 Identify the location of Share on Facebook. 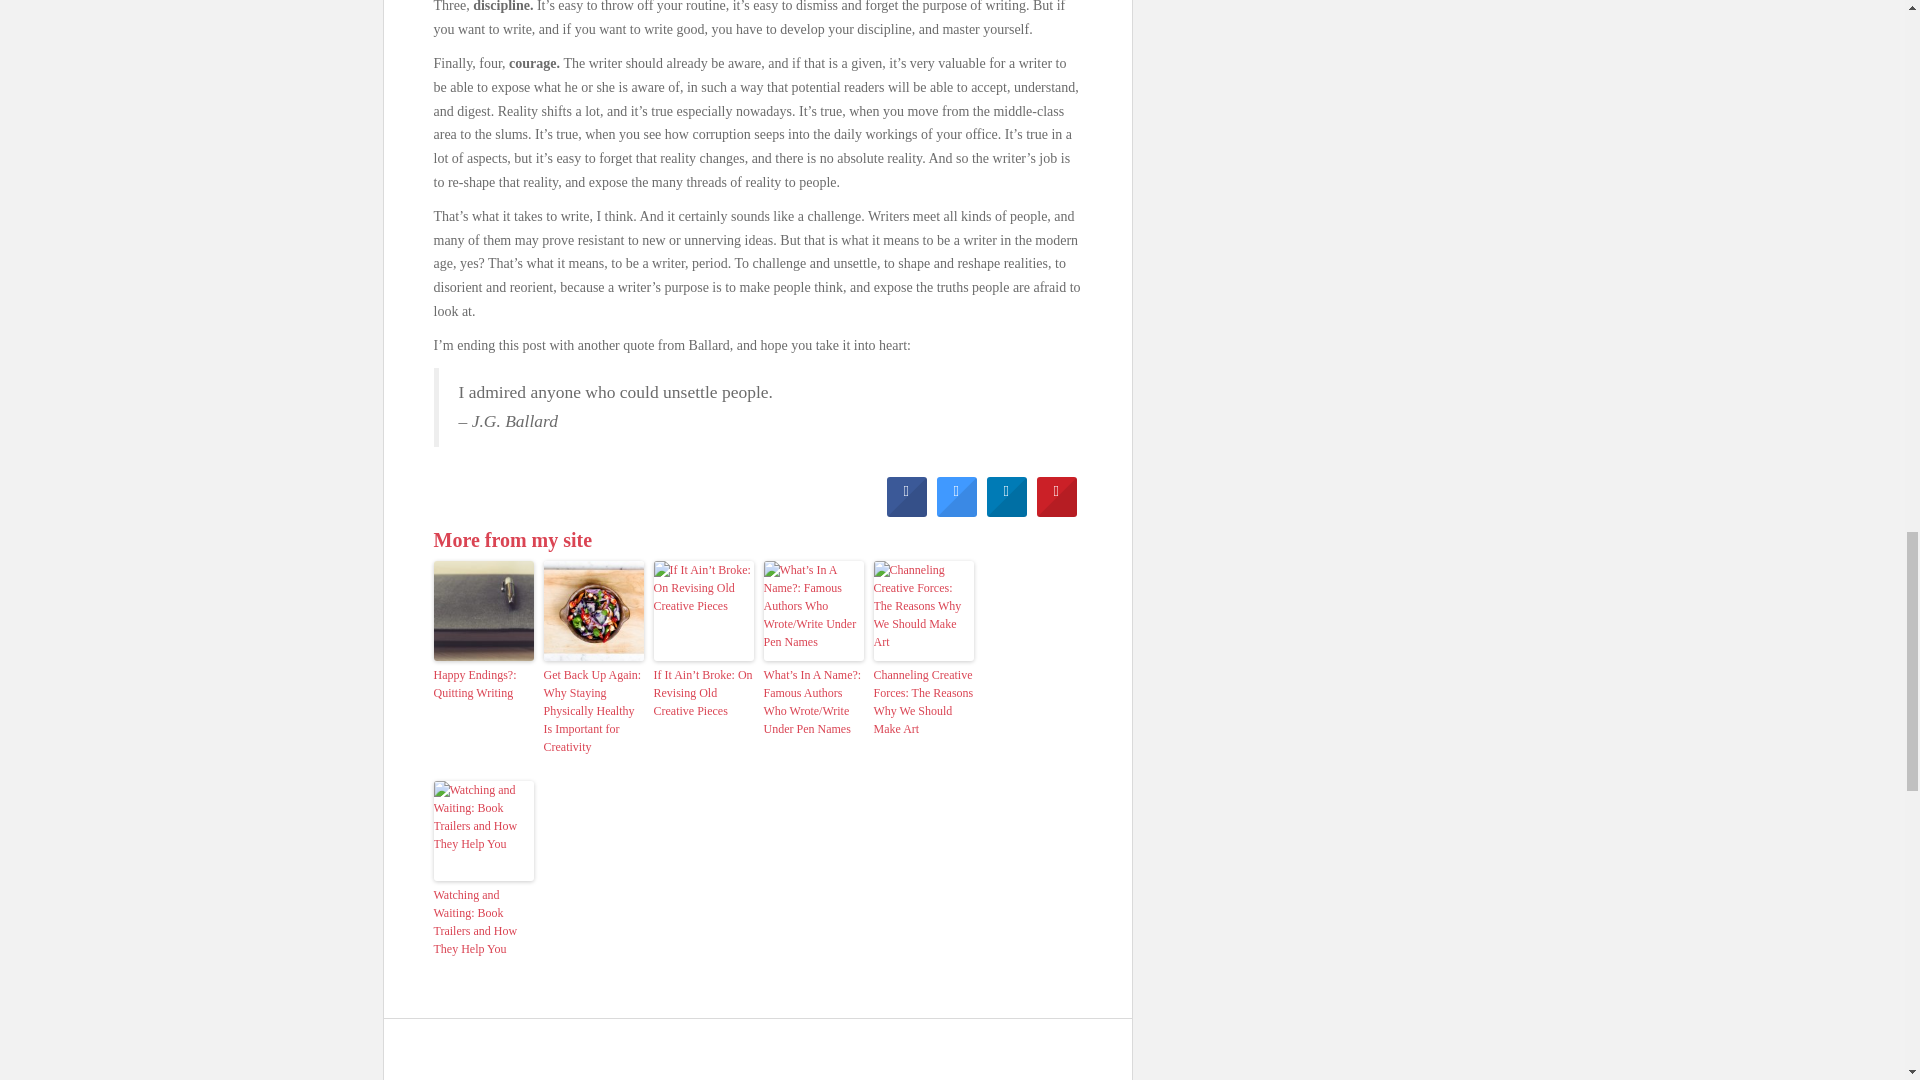
(905, 511).